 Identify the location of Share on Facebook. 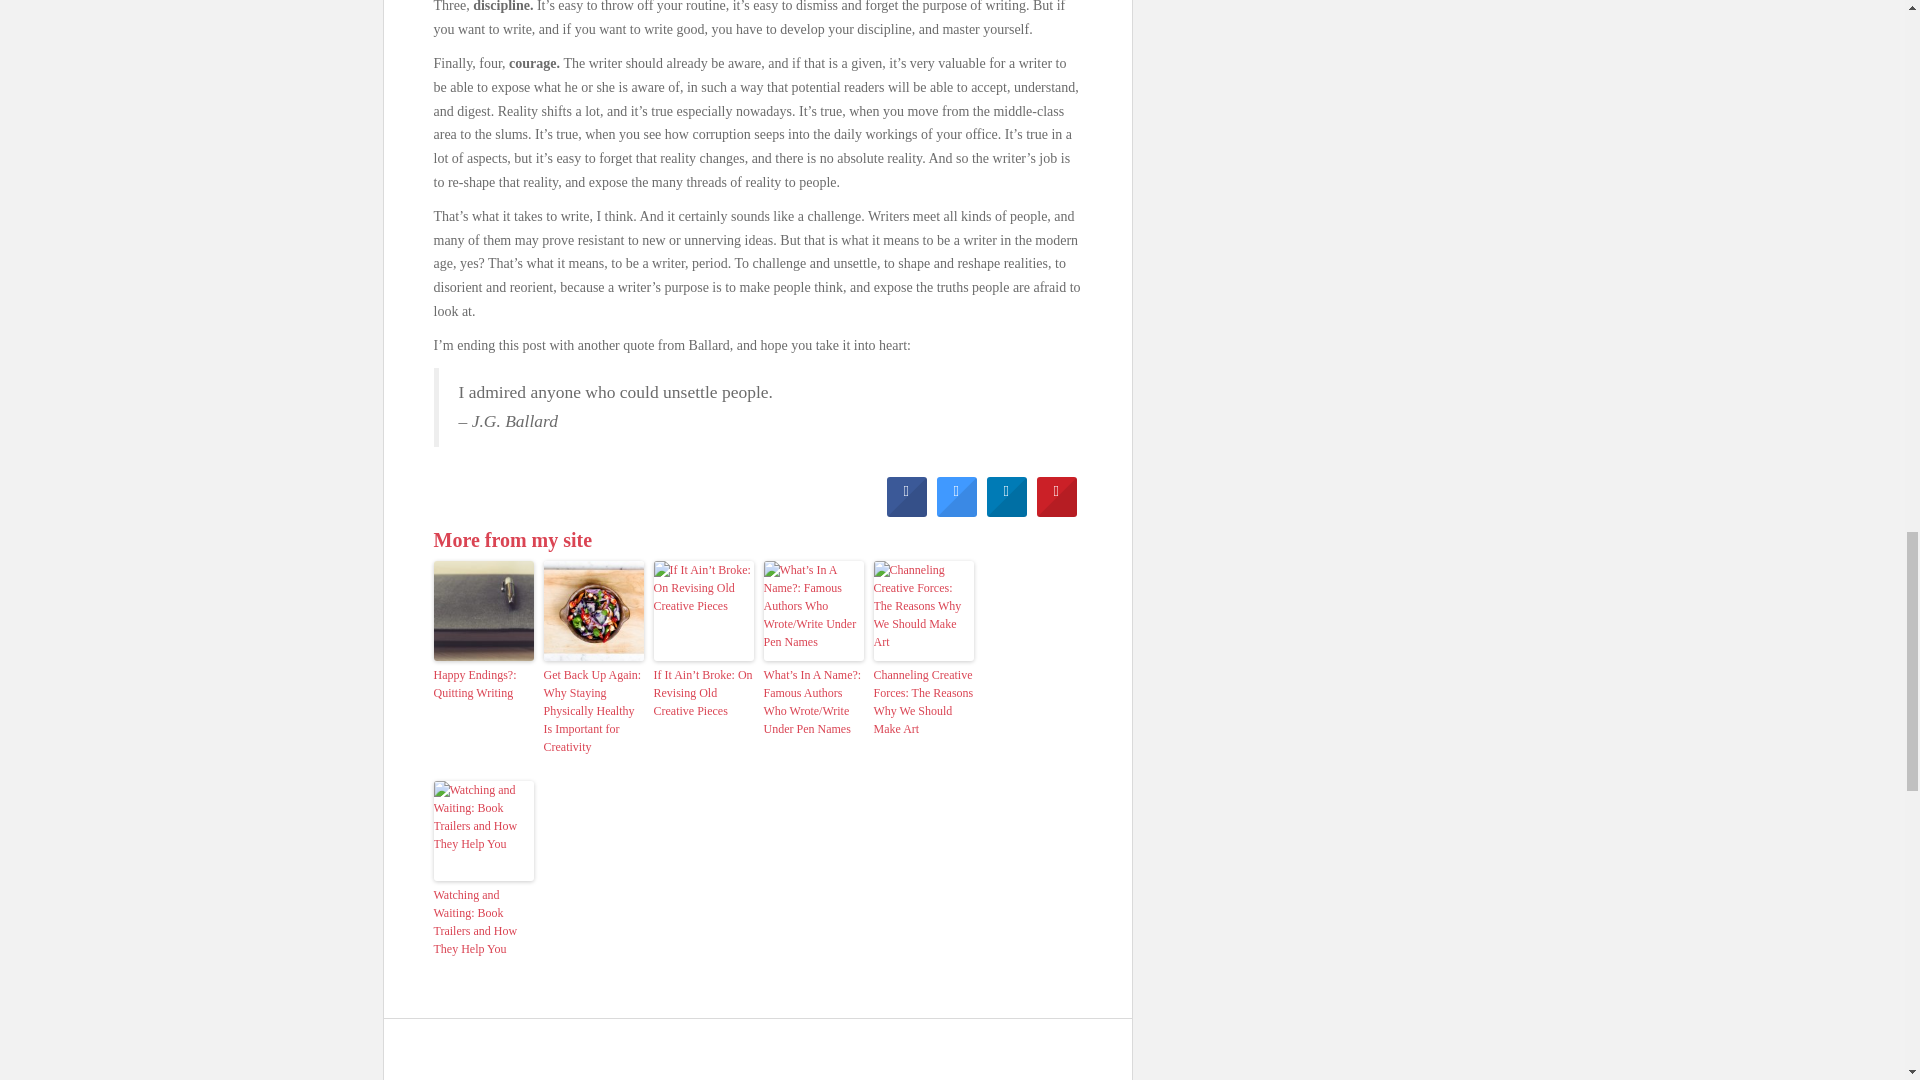
(905, 511).